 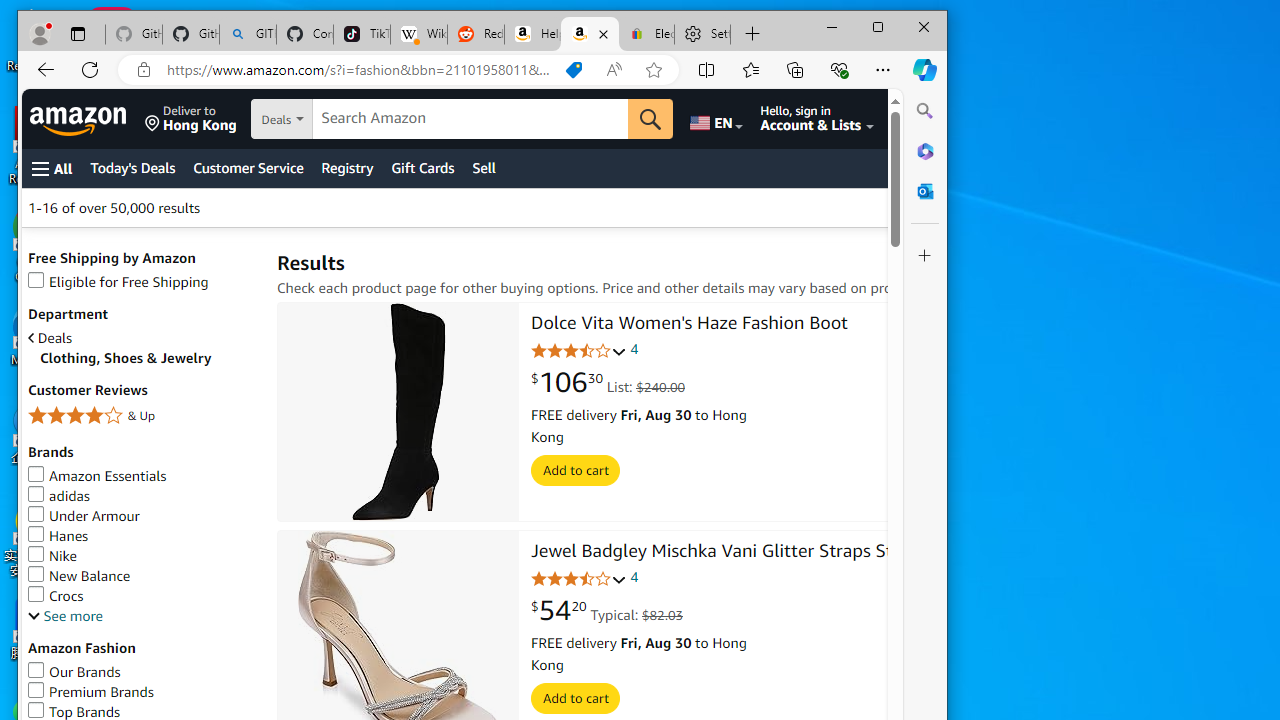 What do you see at coordinates (142, 536) in the screenshot?
I see `Hanes` at bounding box center [142, 536].